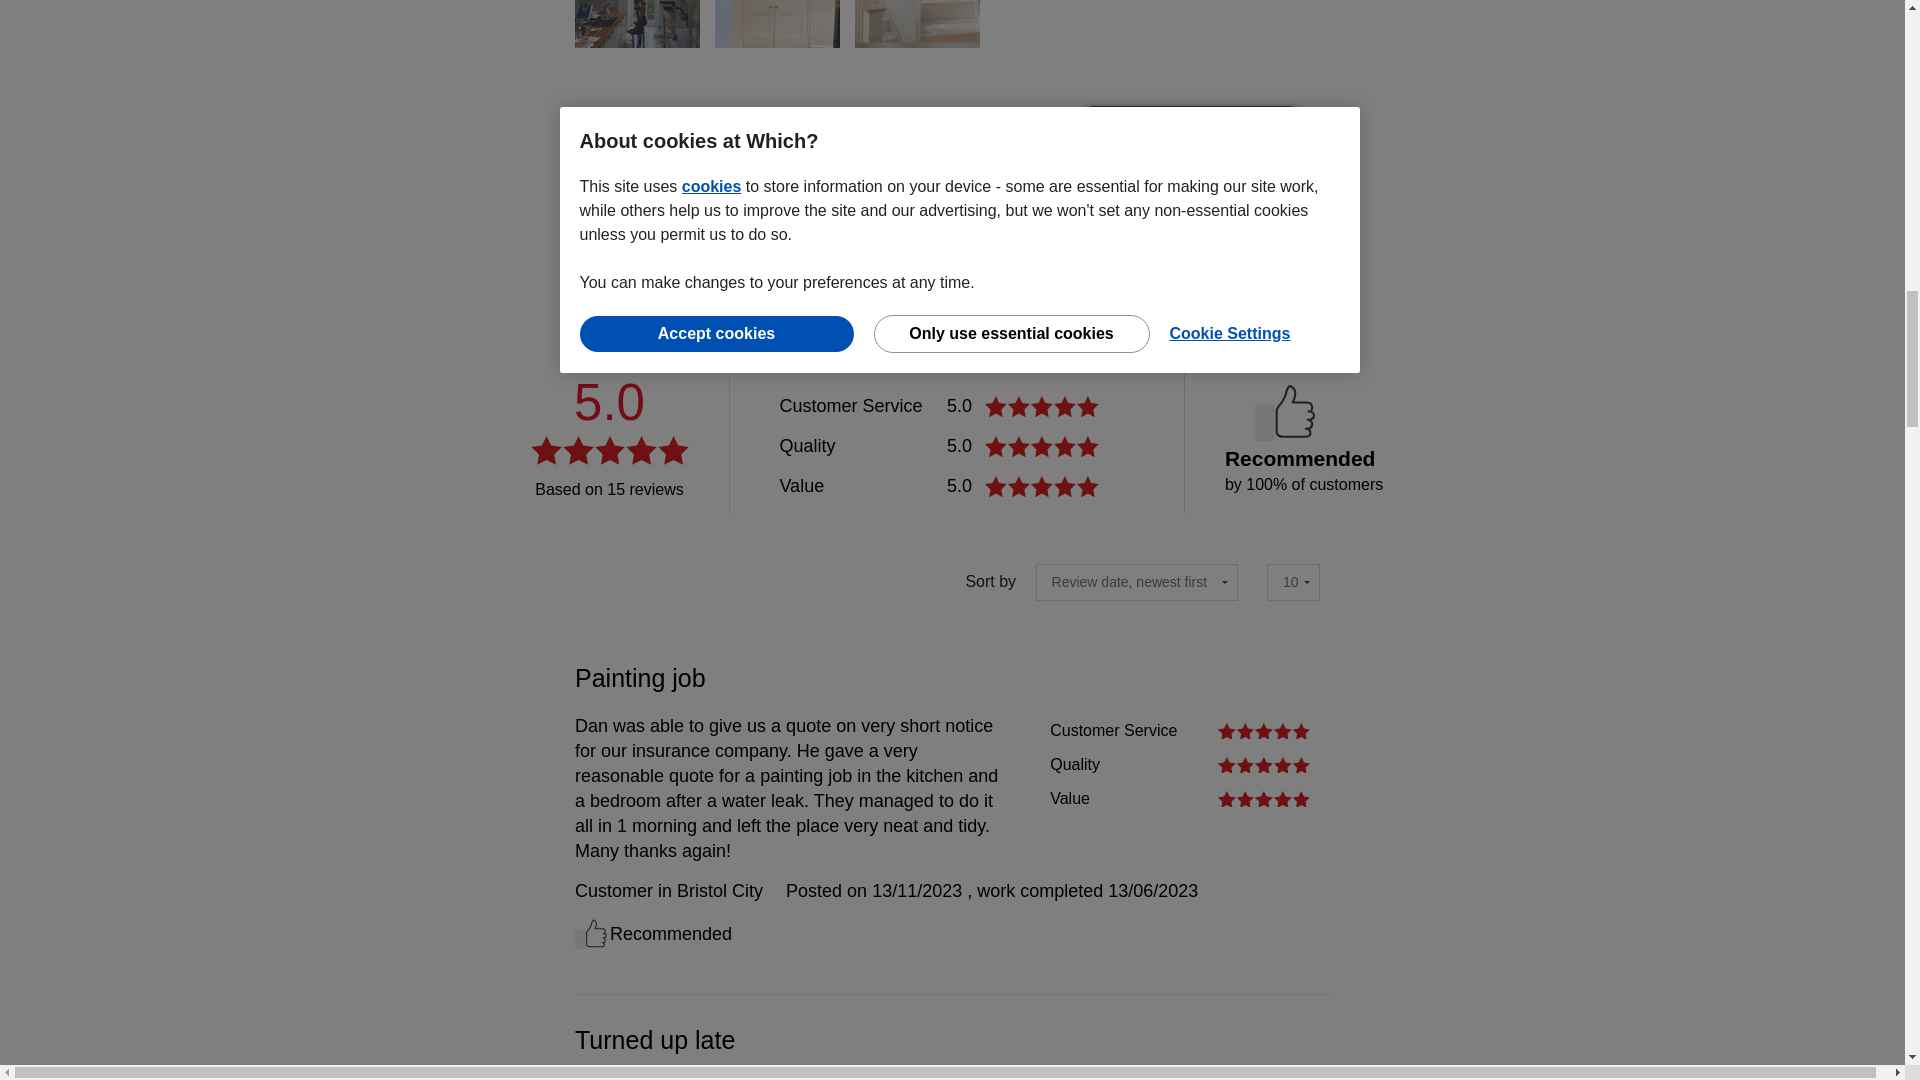 This screenshot has width=1920, height=1080. I want to click on 5, so click(1263, 765).